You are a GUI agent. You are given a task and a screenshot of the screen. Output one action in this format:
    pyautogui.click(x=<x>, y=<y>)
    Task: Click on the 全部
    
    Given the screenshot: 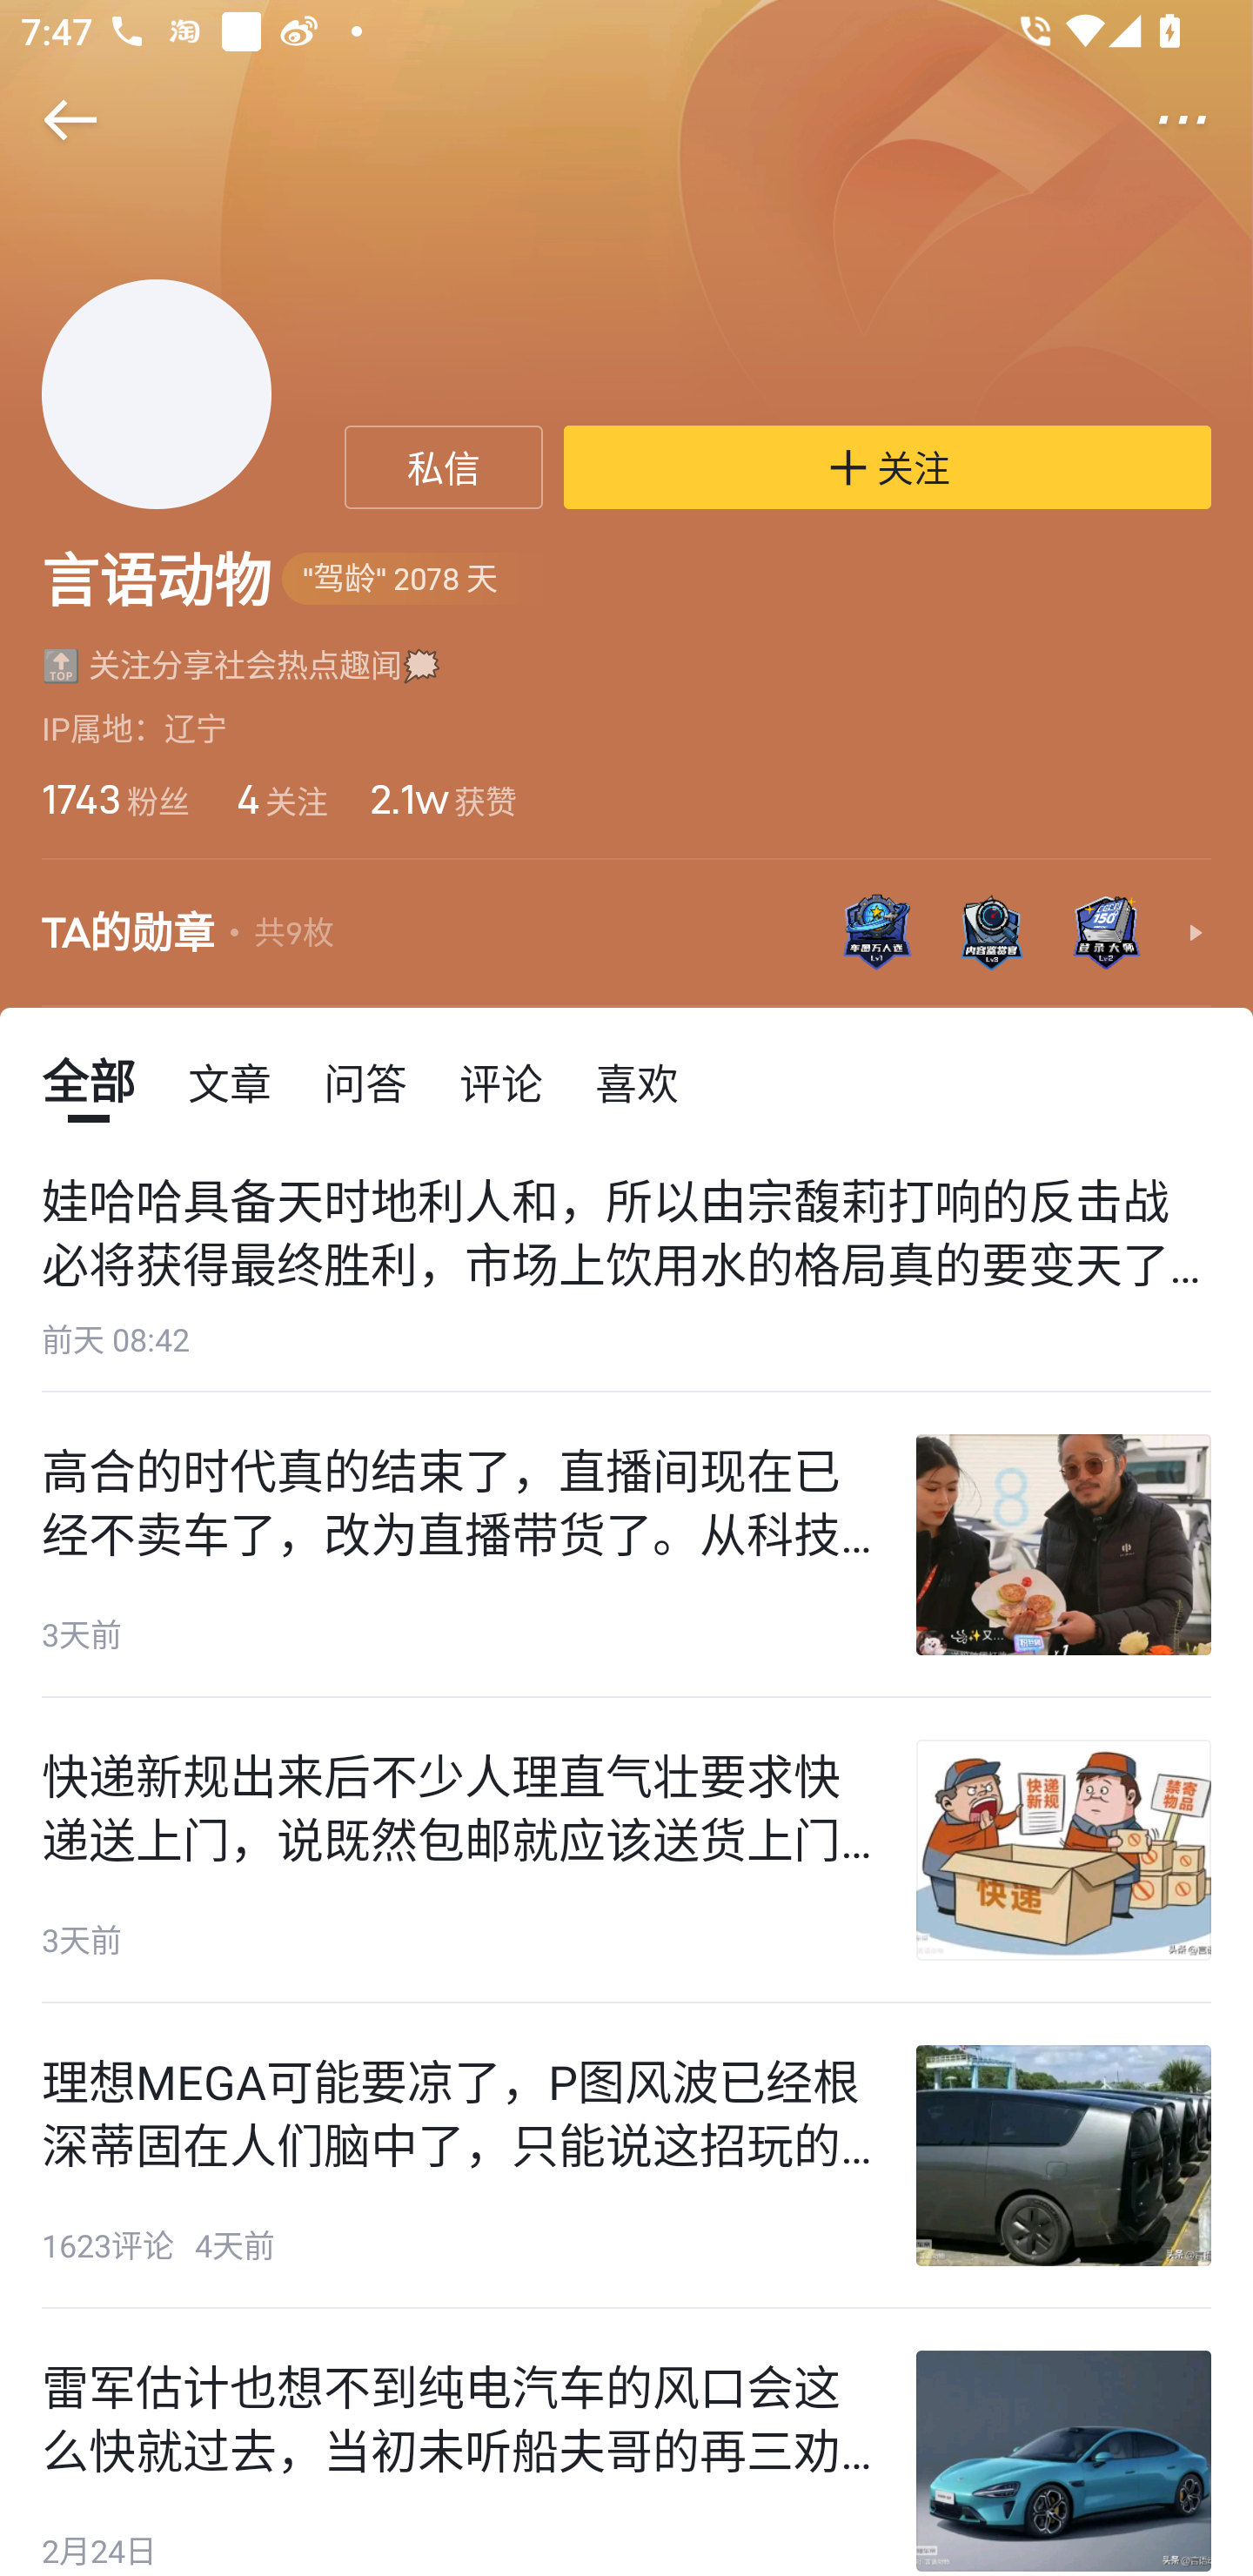 What is the action you would take?
    pyautogui.click(x=88, y=1081)
    